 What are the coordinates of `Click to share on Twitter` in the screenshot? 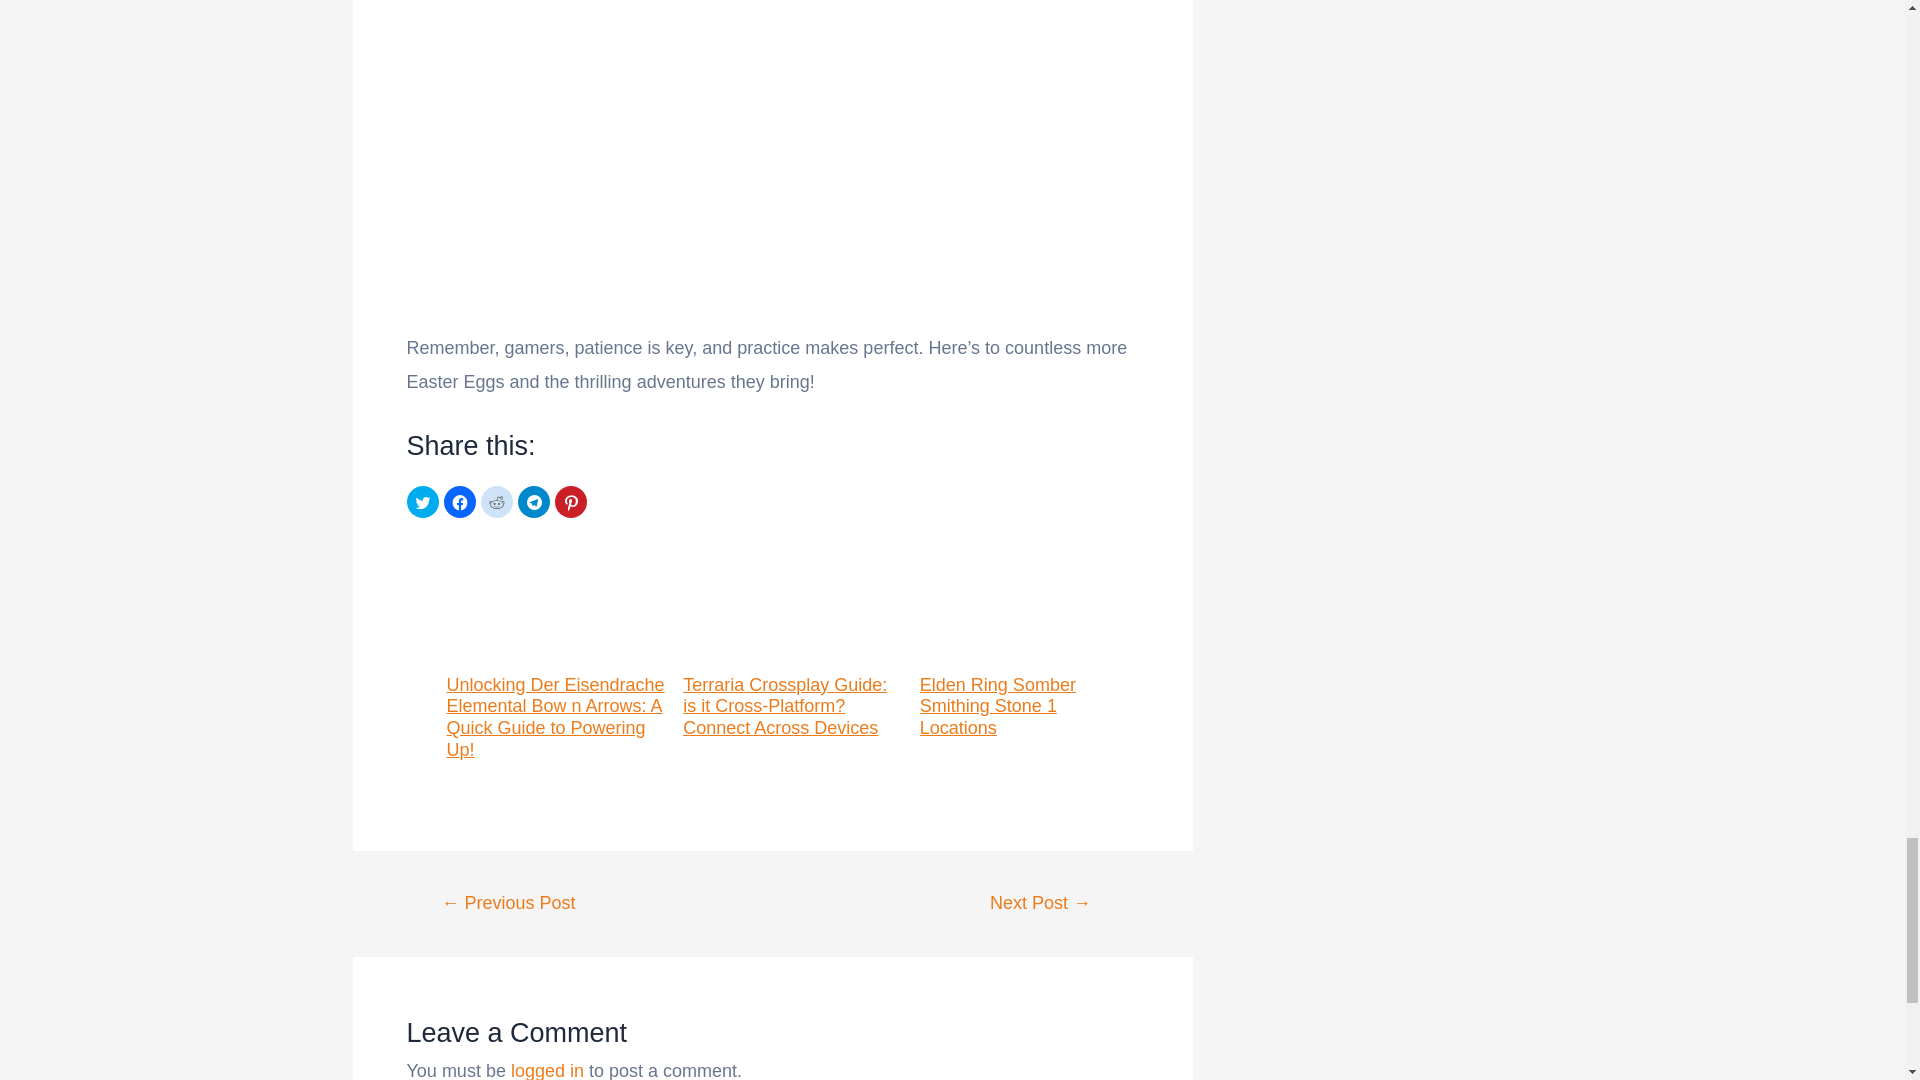 It's located at (421, 502).